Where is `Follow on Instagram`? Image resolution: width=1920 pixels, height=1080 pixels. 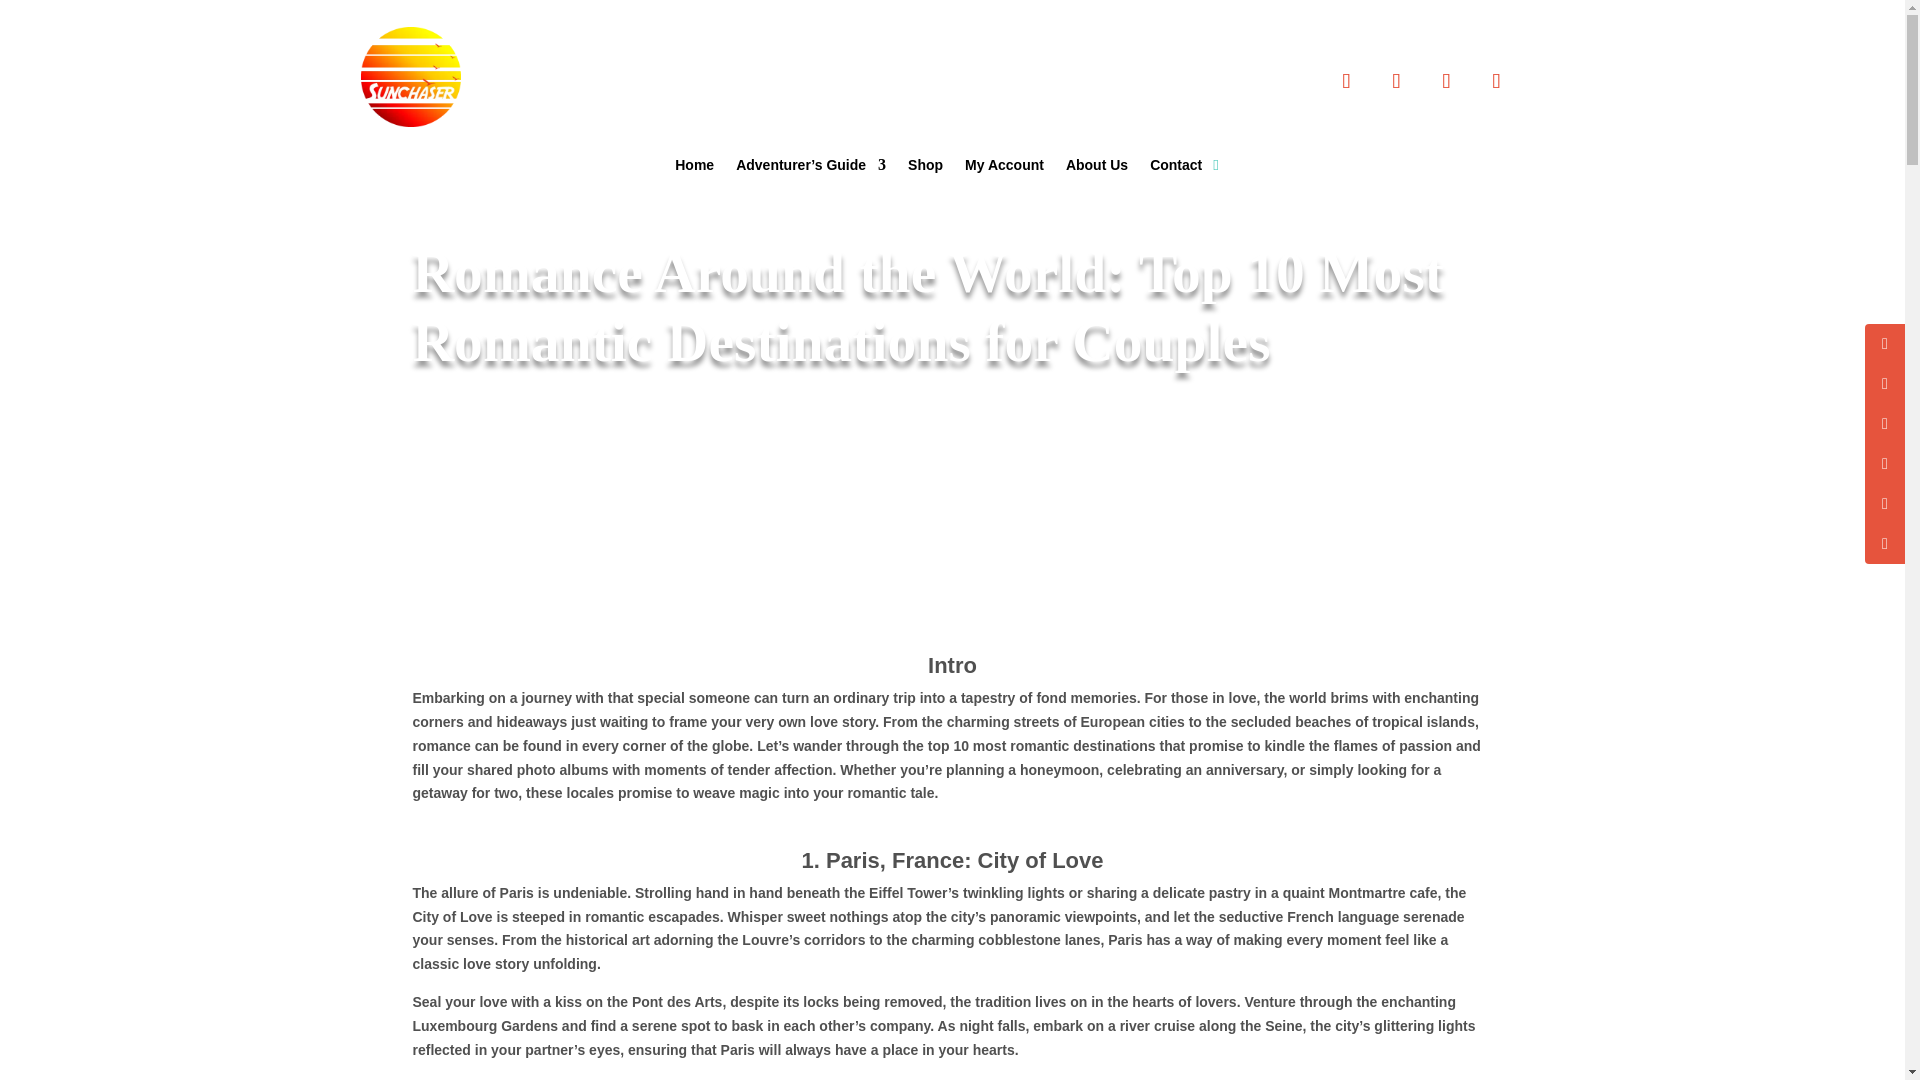 Follow on Instagram is located at coordinates (1395, 80).